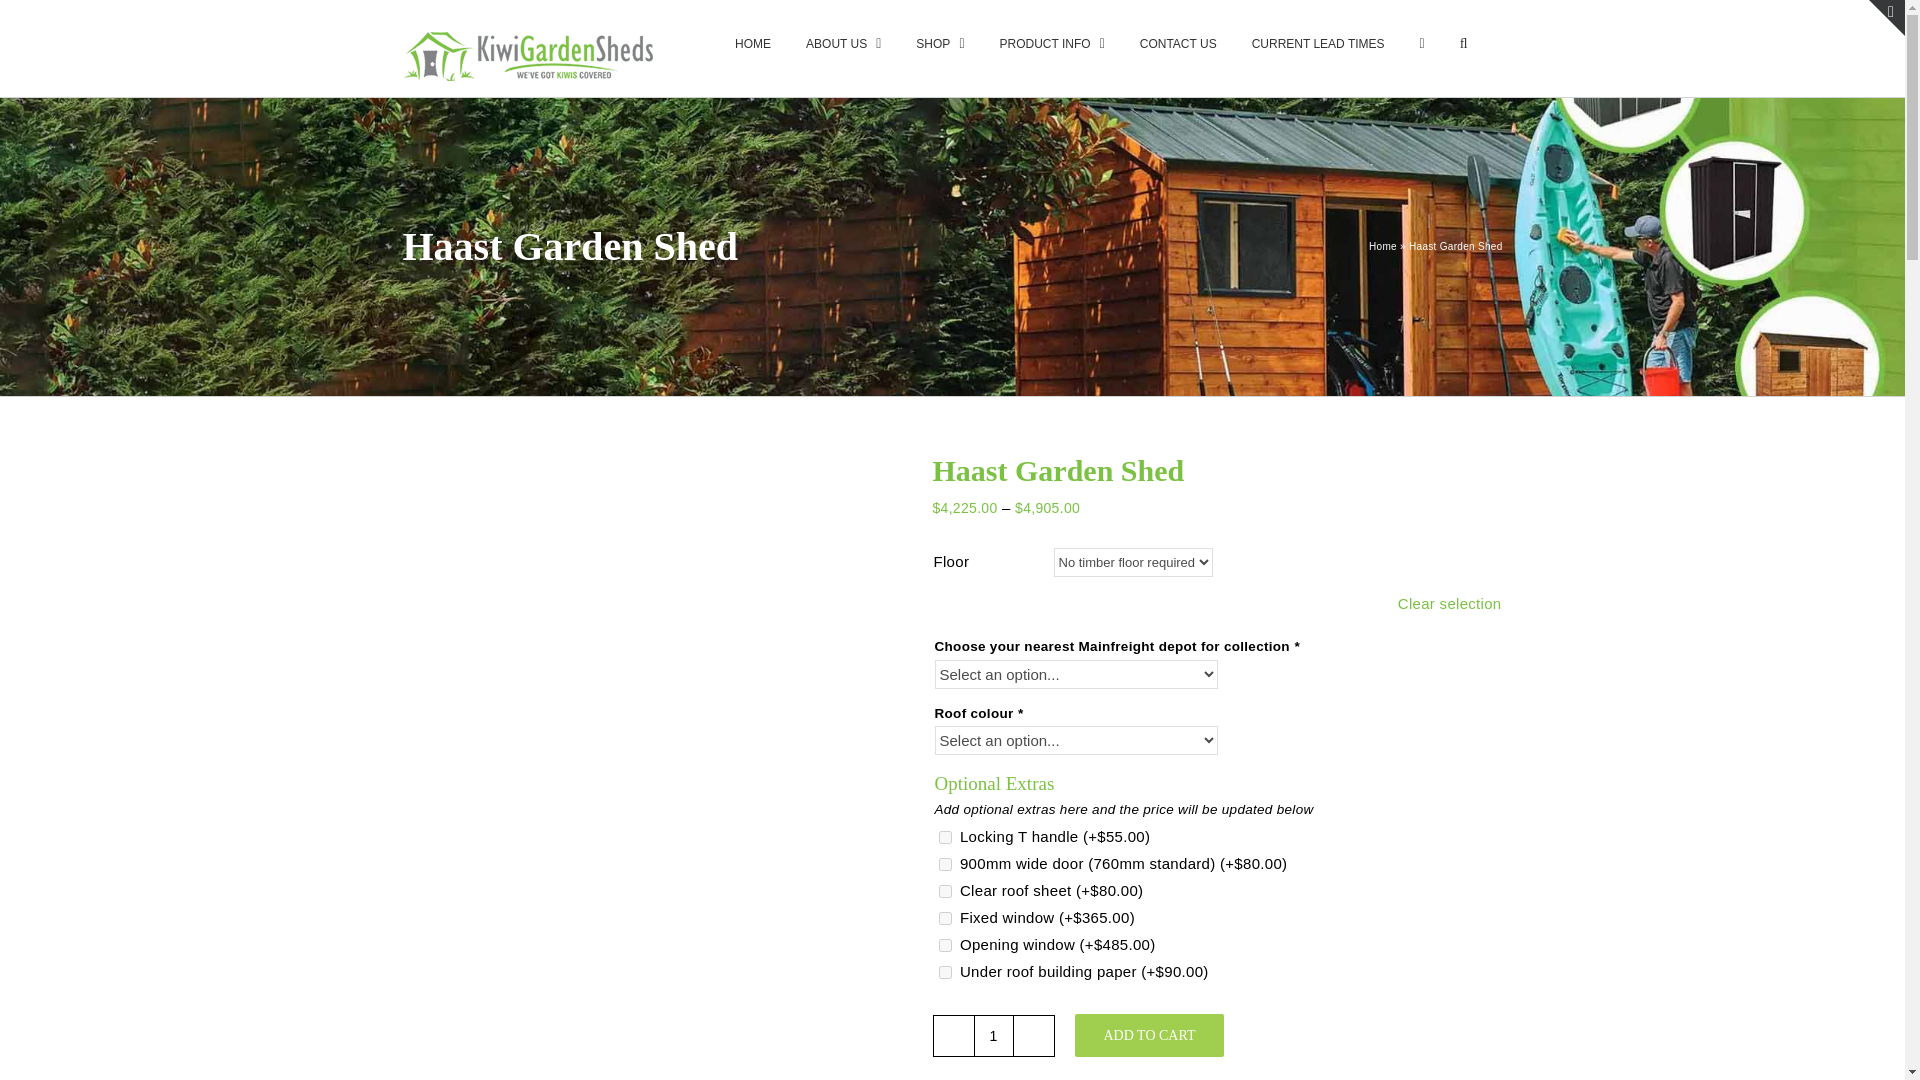 The image size is (1920, 1080). I want to click on opening-window, so click(944, 944).